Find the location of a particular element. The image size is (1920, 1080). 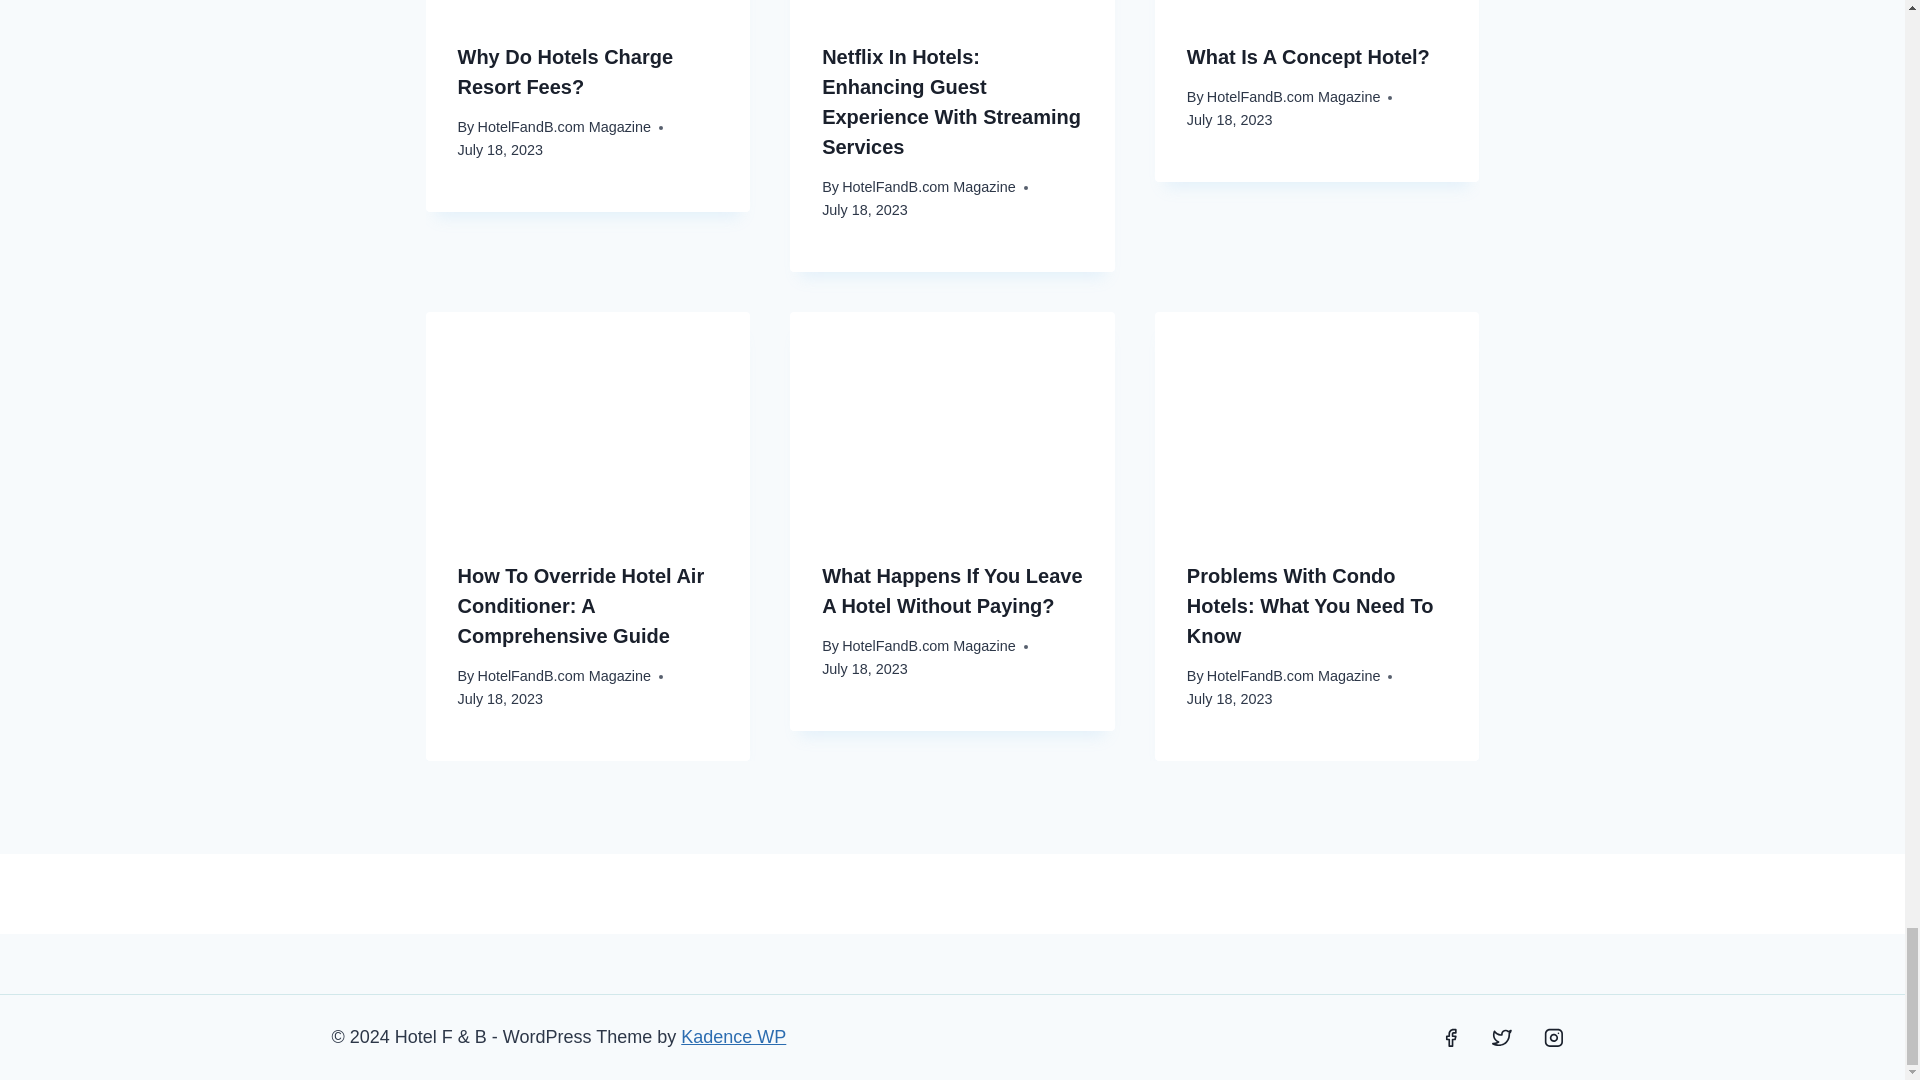

HotelFandB.com Magazine is located at coordinates (563, 126).